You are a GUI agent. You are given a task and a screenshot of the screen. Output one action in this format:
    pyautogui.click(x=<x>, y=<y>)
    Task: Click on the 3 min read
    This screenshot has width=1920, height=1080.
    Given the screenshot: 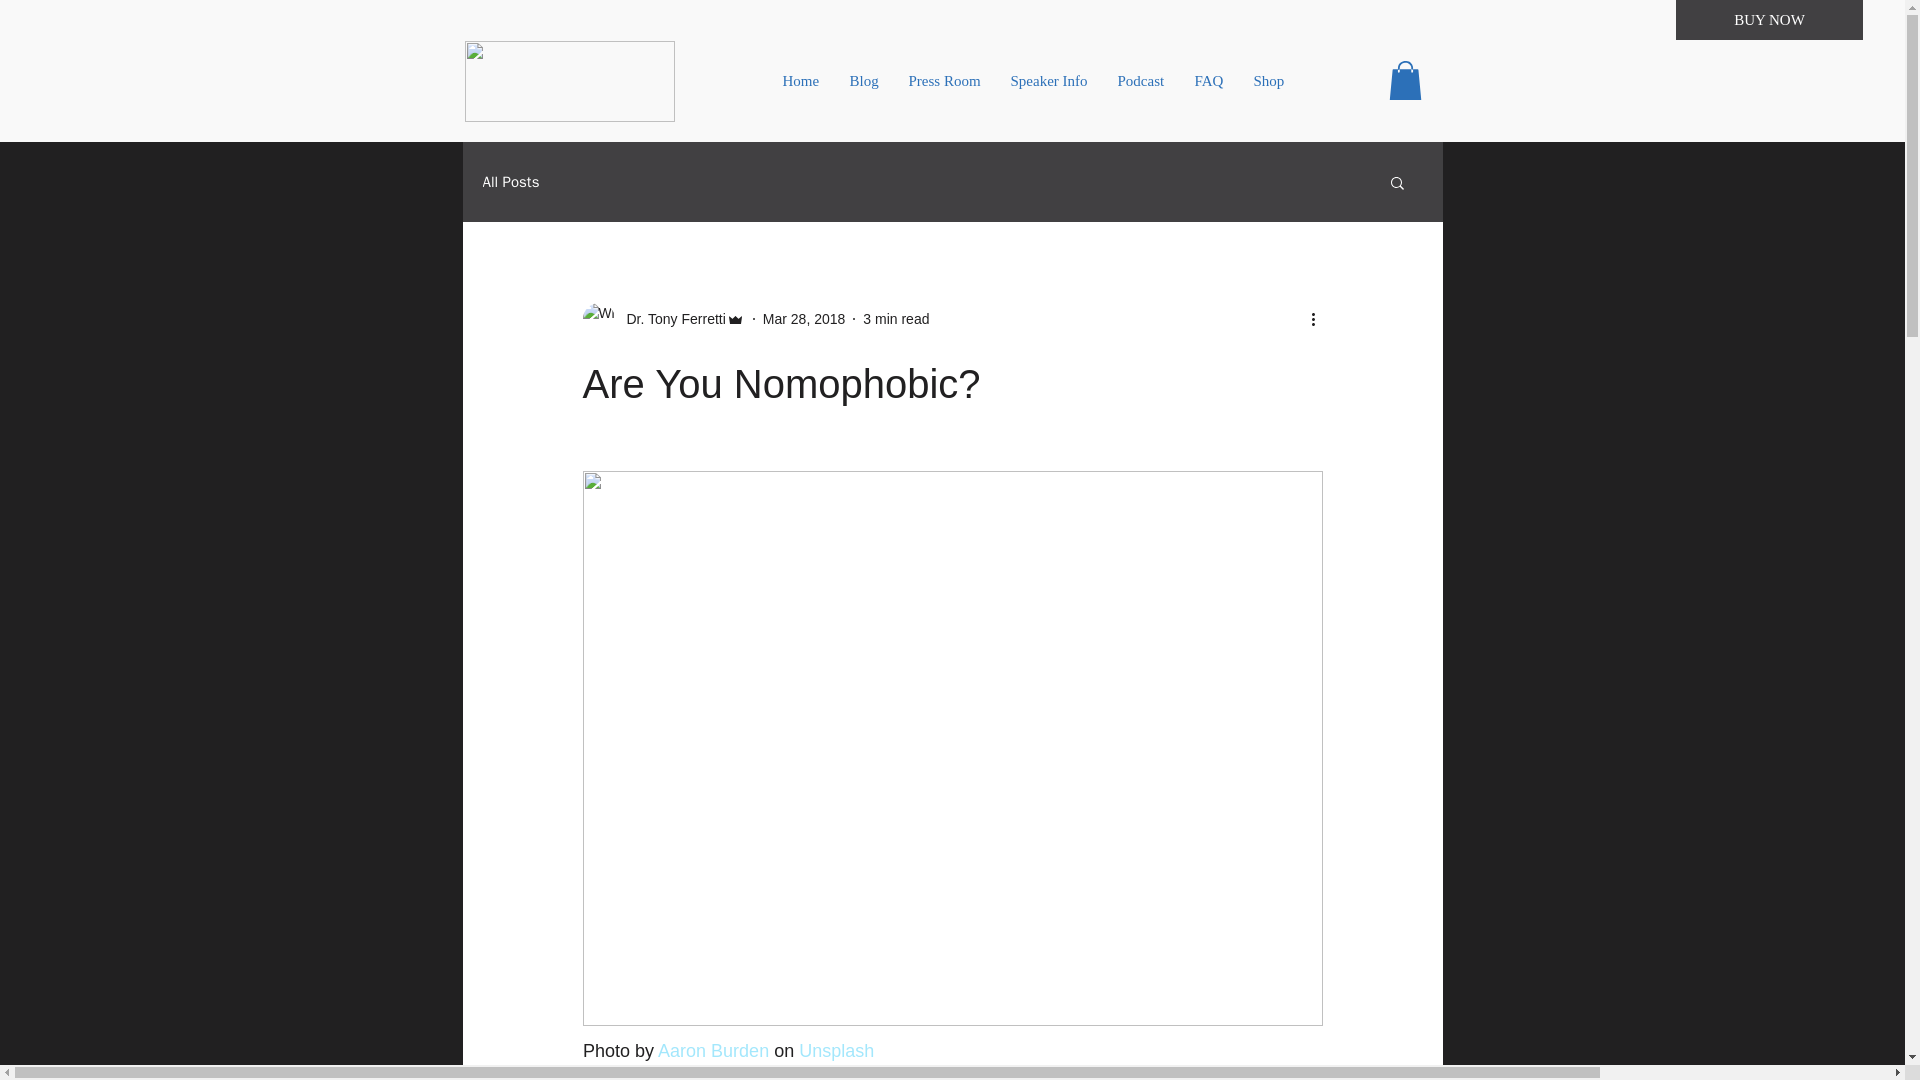 What is the action you would take?
    pyautogui.click(x=896, y=319)
    